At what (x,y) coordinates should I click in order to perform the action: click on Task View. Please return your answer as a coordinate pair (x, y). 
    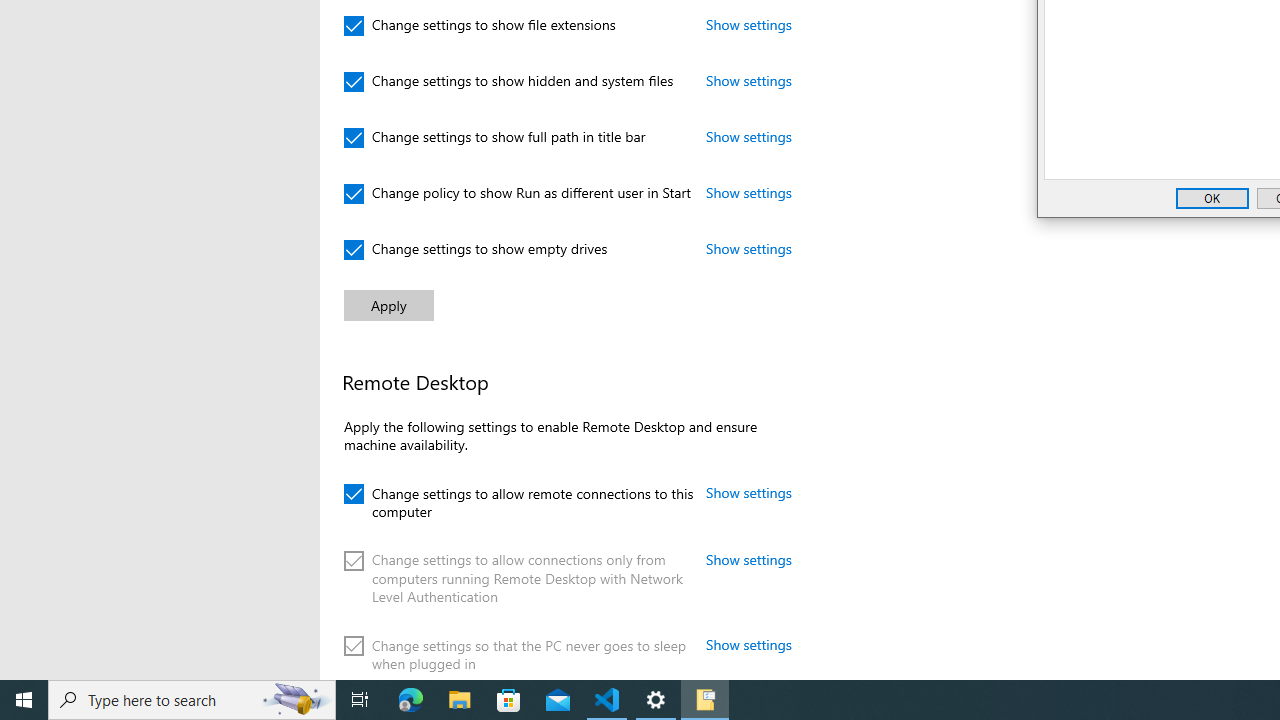
    Looking at the image, I should click on (360, 700).